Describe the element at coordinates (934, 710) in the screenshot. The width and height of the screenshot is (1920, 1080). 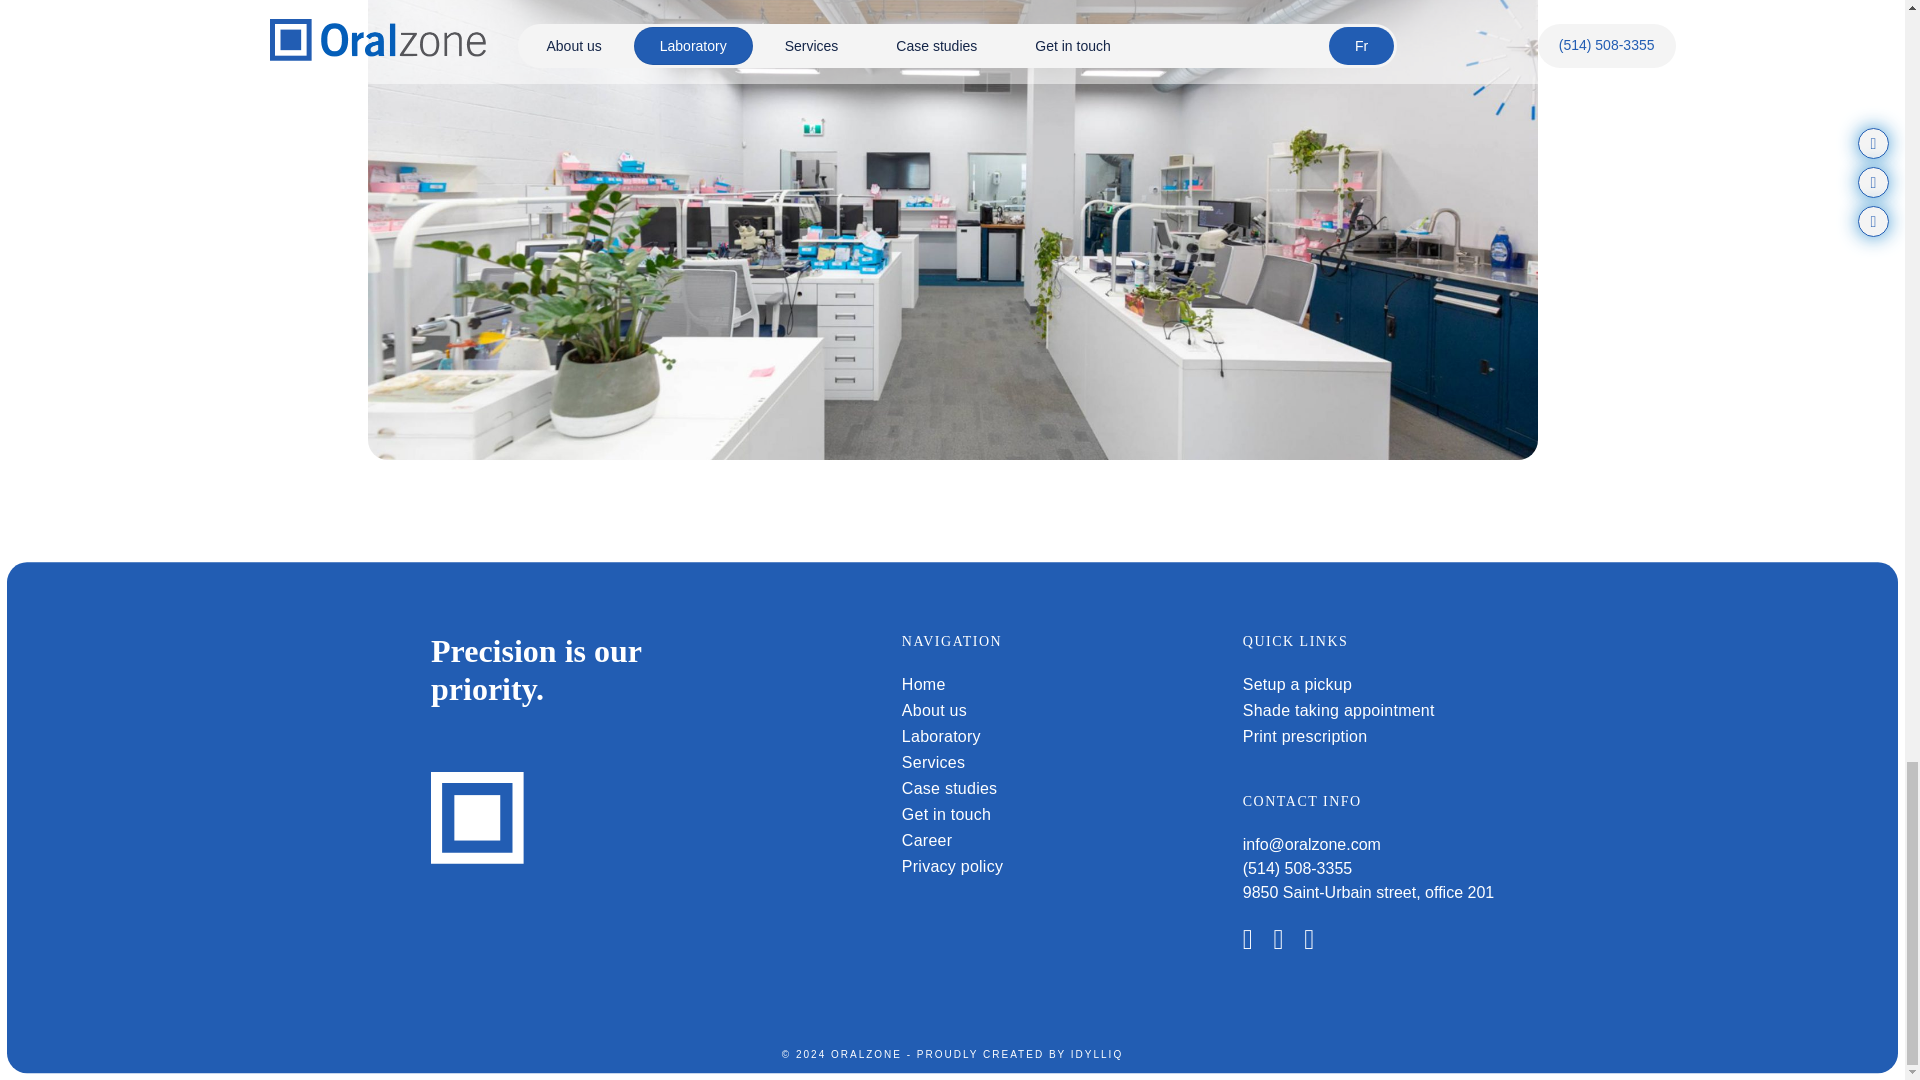
I see `About us` at that location.